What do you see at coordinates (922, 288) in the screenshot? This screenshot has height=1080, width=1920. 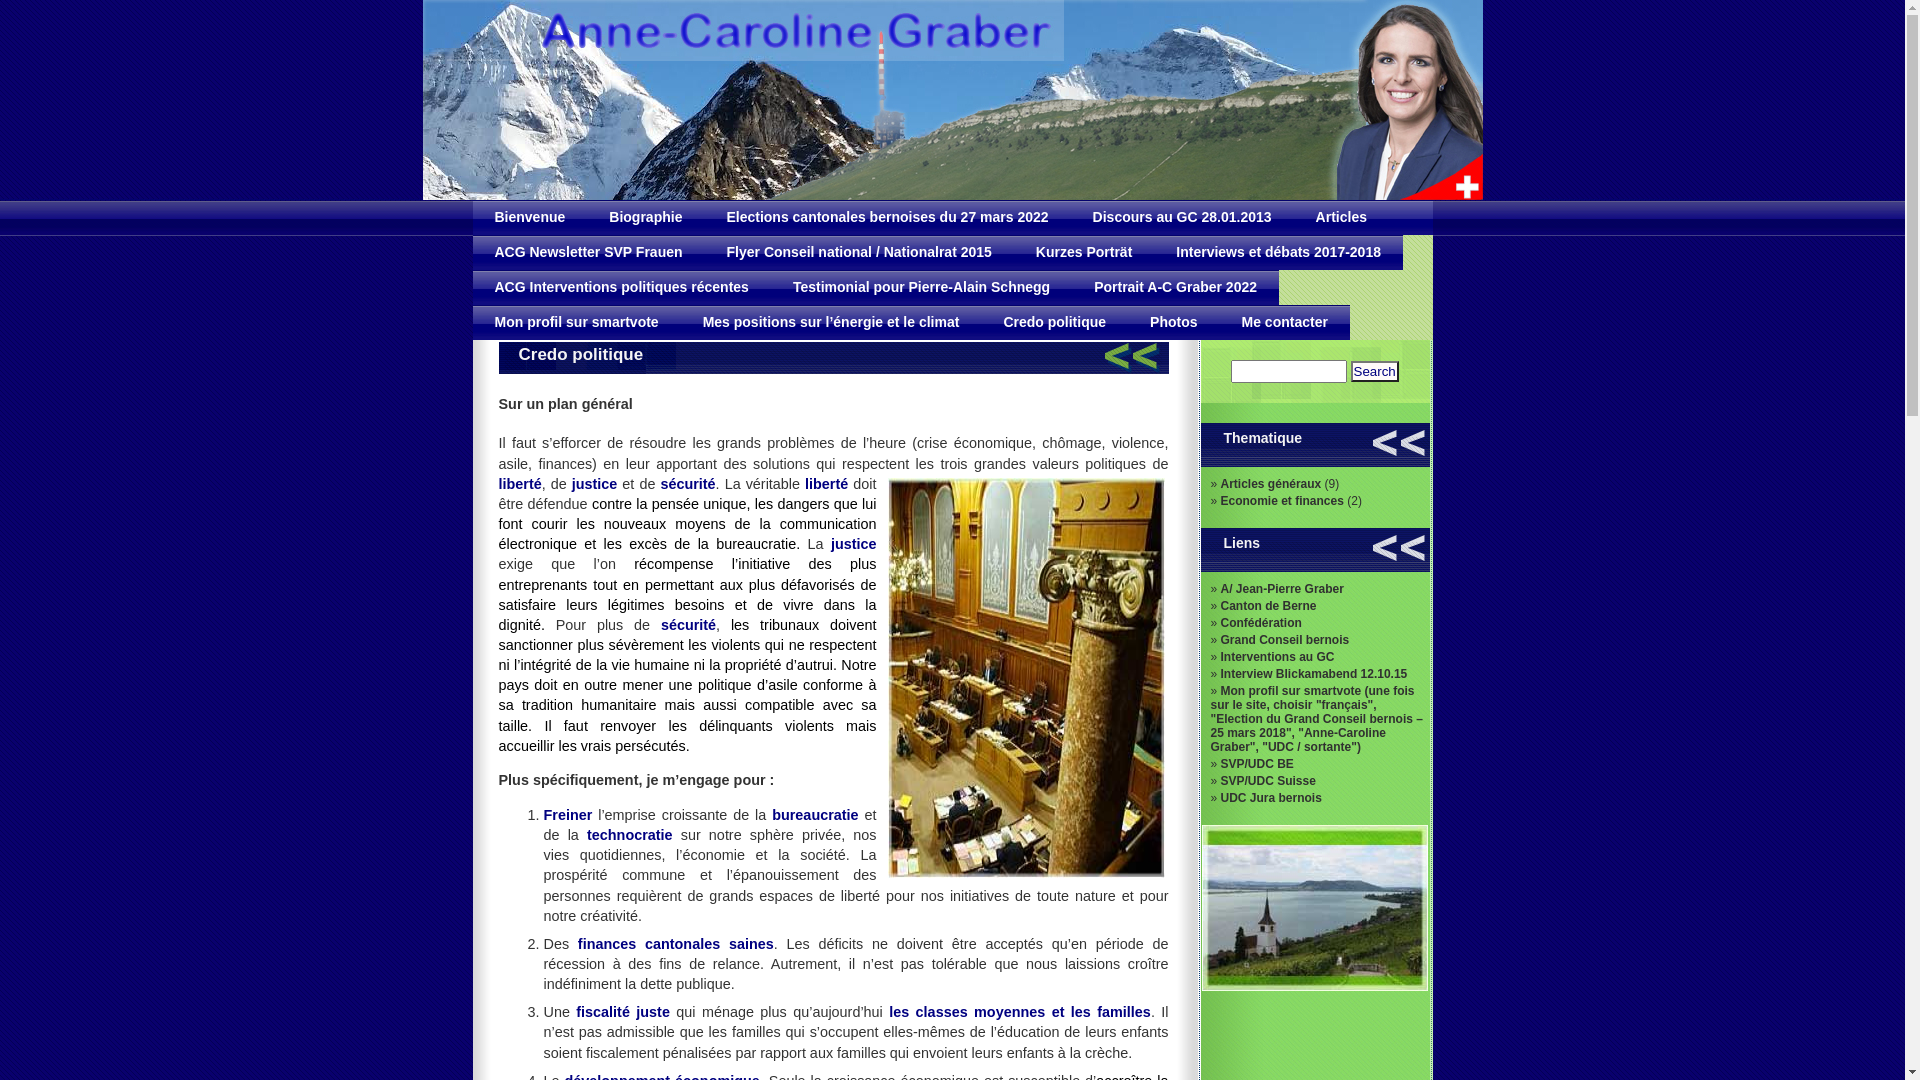 I see `Testimonial pour Pierre-Alain Schnegg` at bounding box center [922, 288].